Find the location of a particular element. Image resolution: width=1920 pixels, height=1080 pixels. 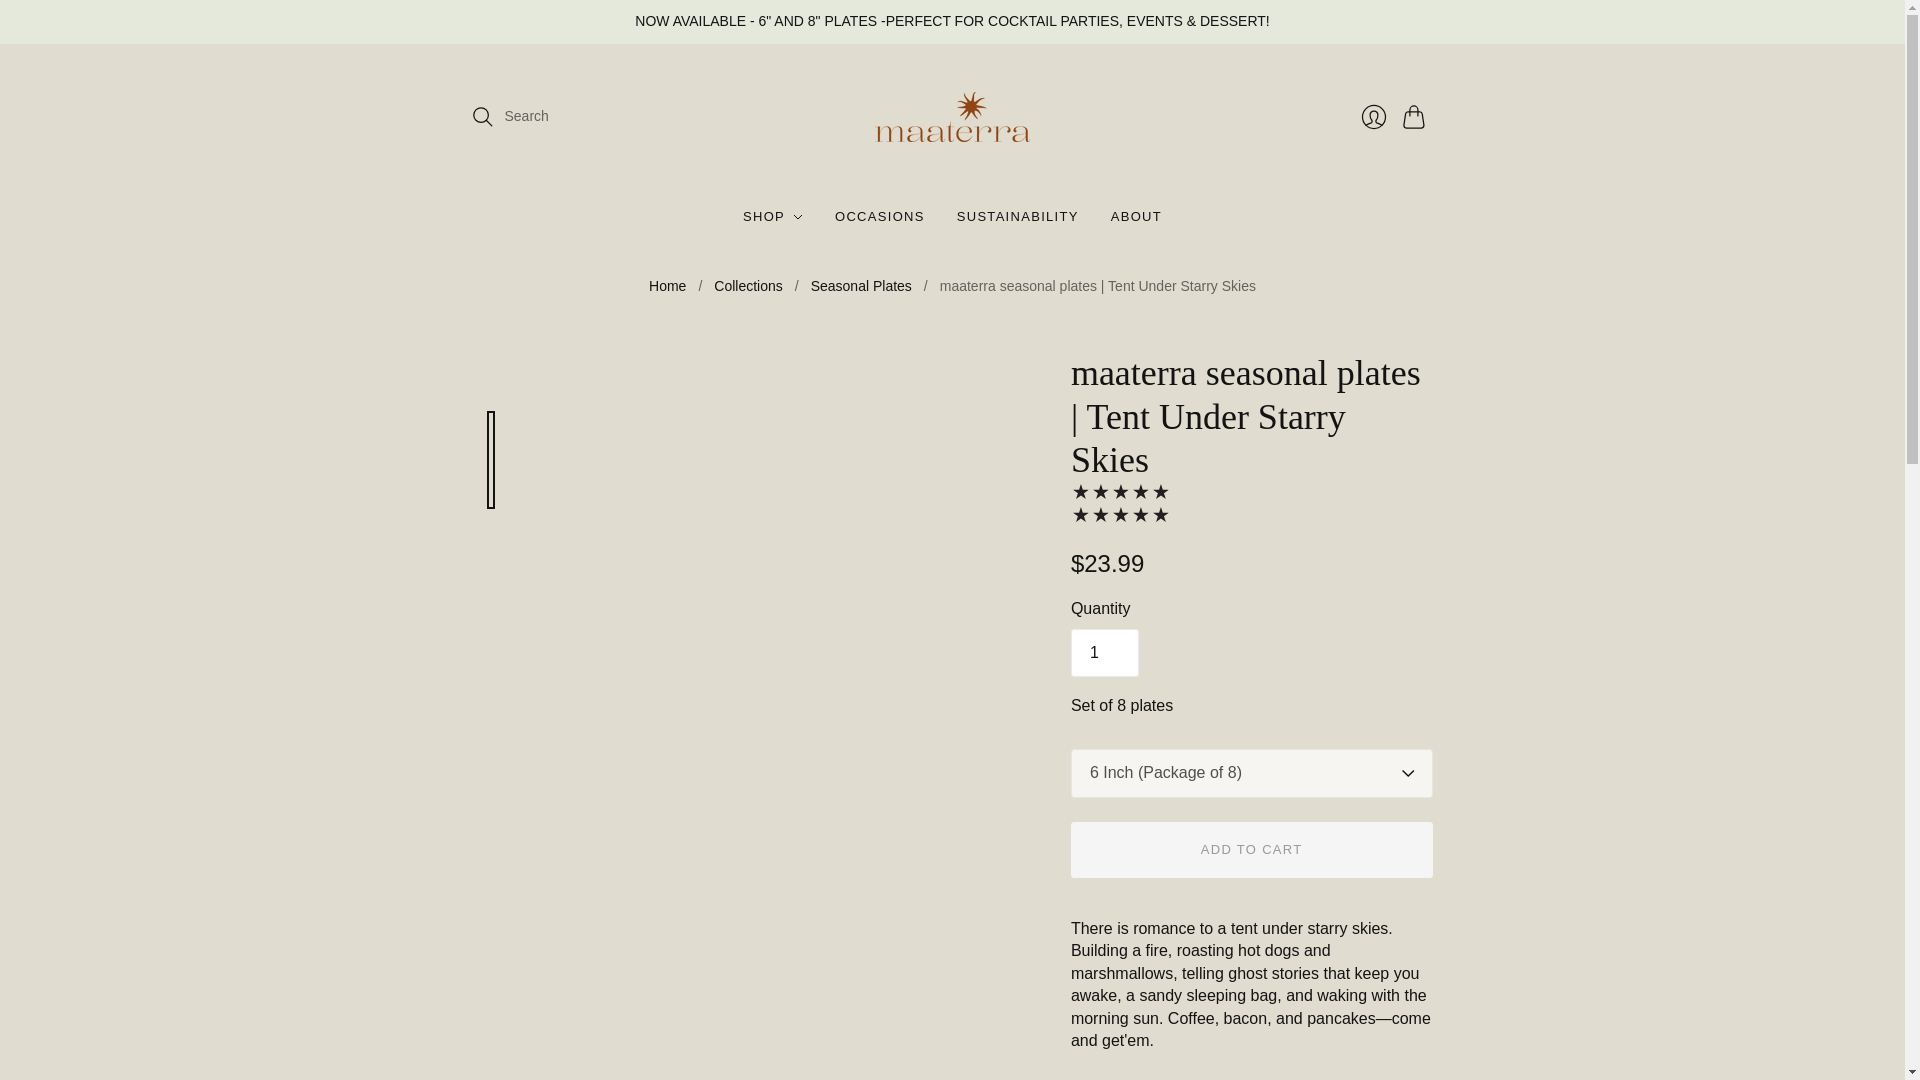

ABOUT is located at coordinates (1136, 216).